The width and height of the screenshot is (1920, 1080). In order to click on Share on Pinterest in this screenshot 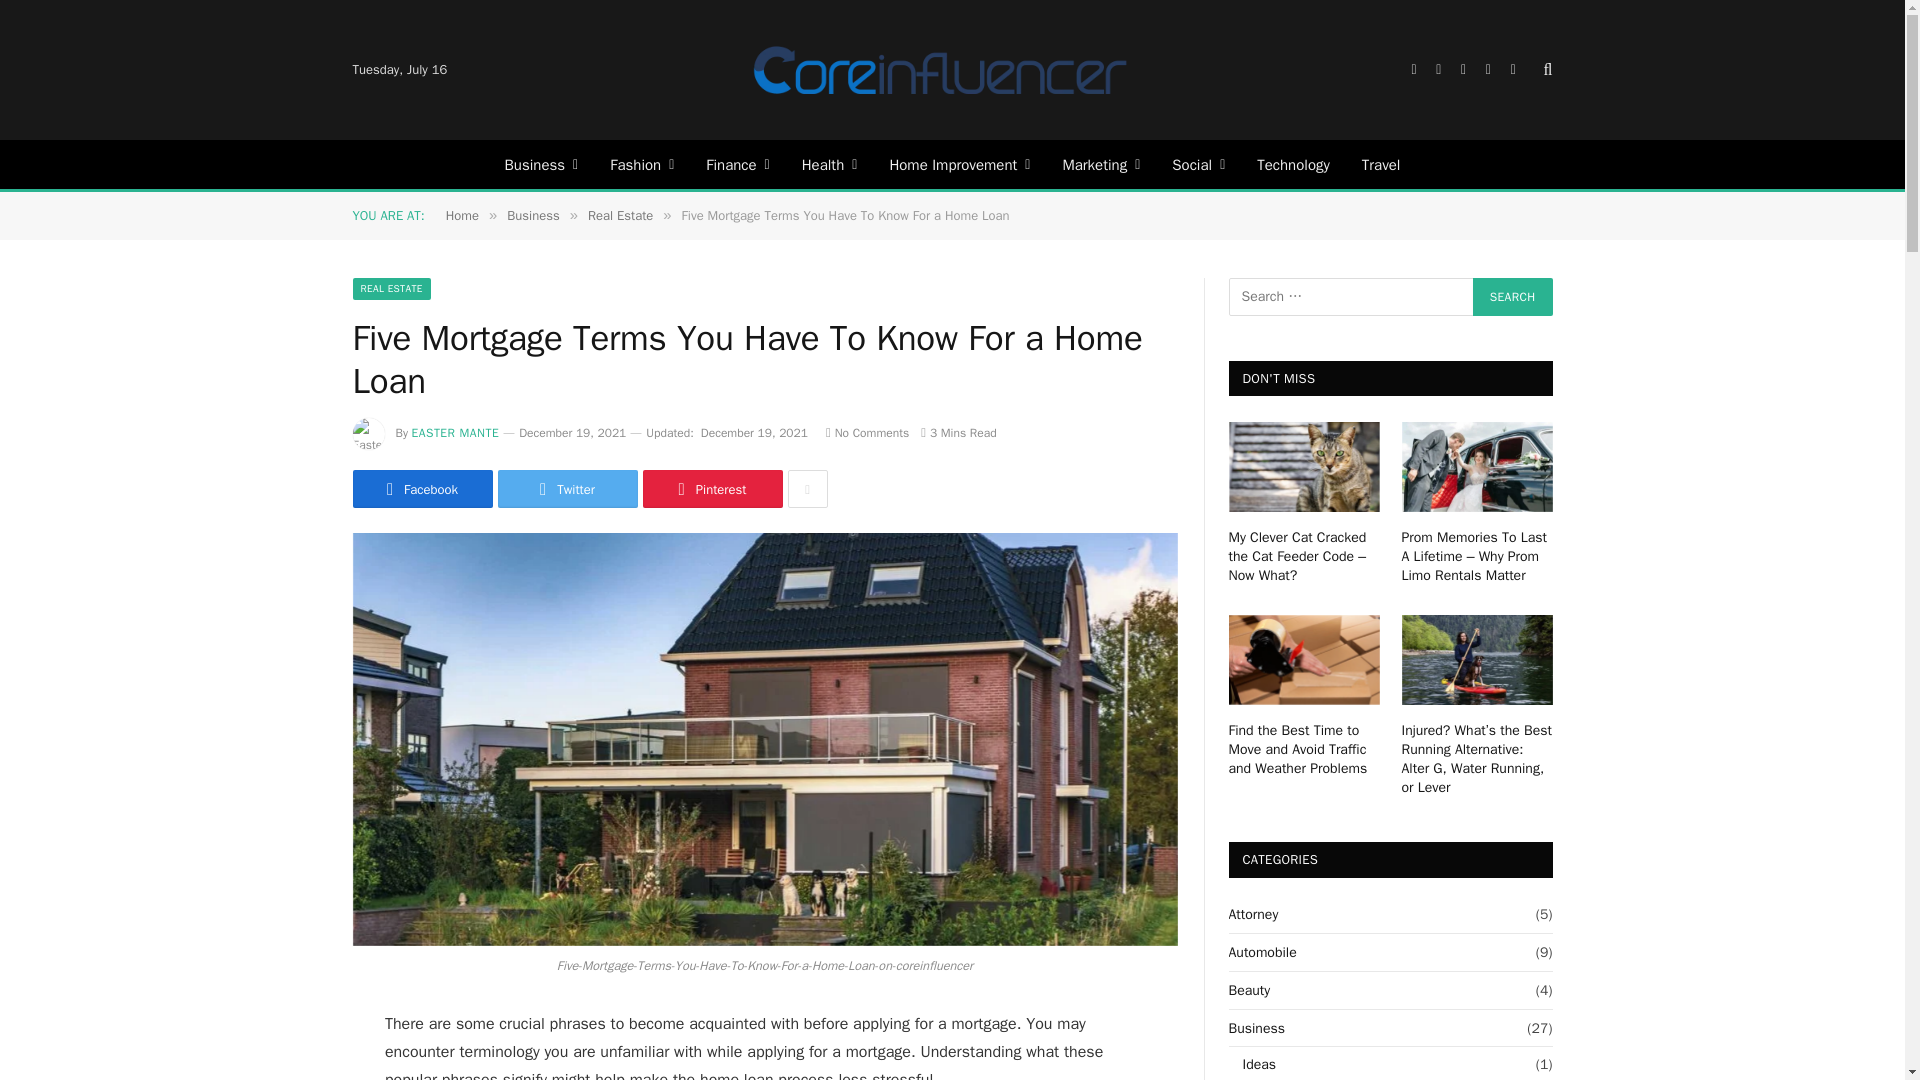, I will do `click(711, 488)`.